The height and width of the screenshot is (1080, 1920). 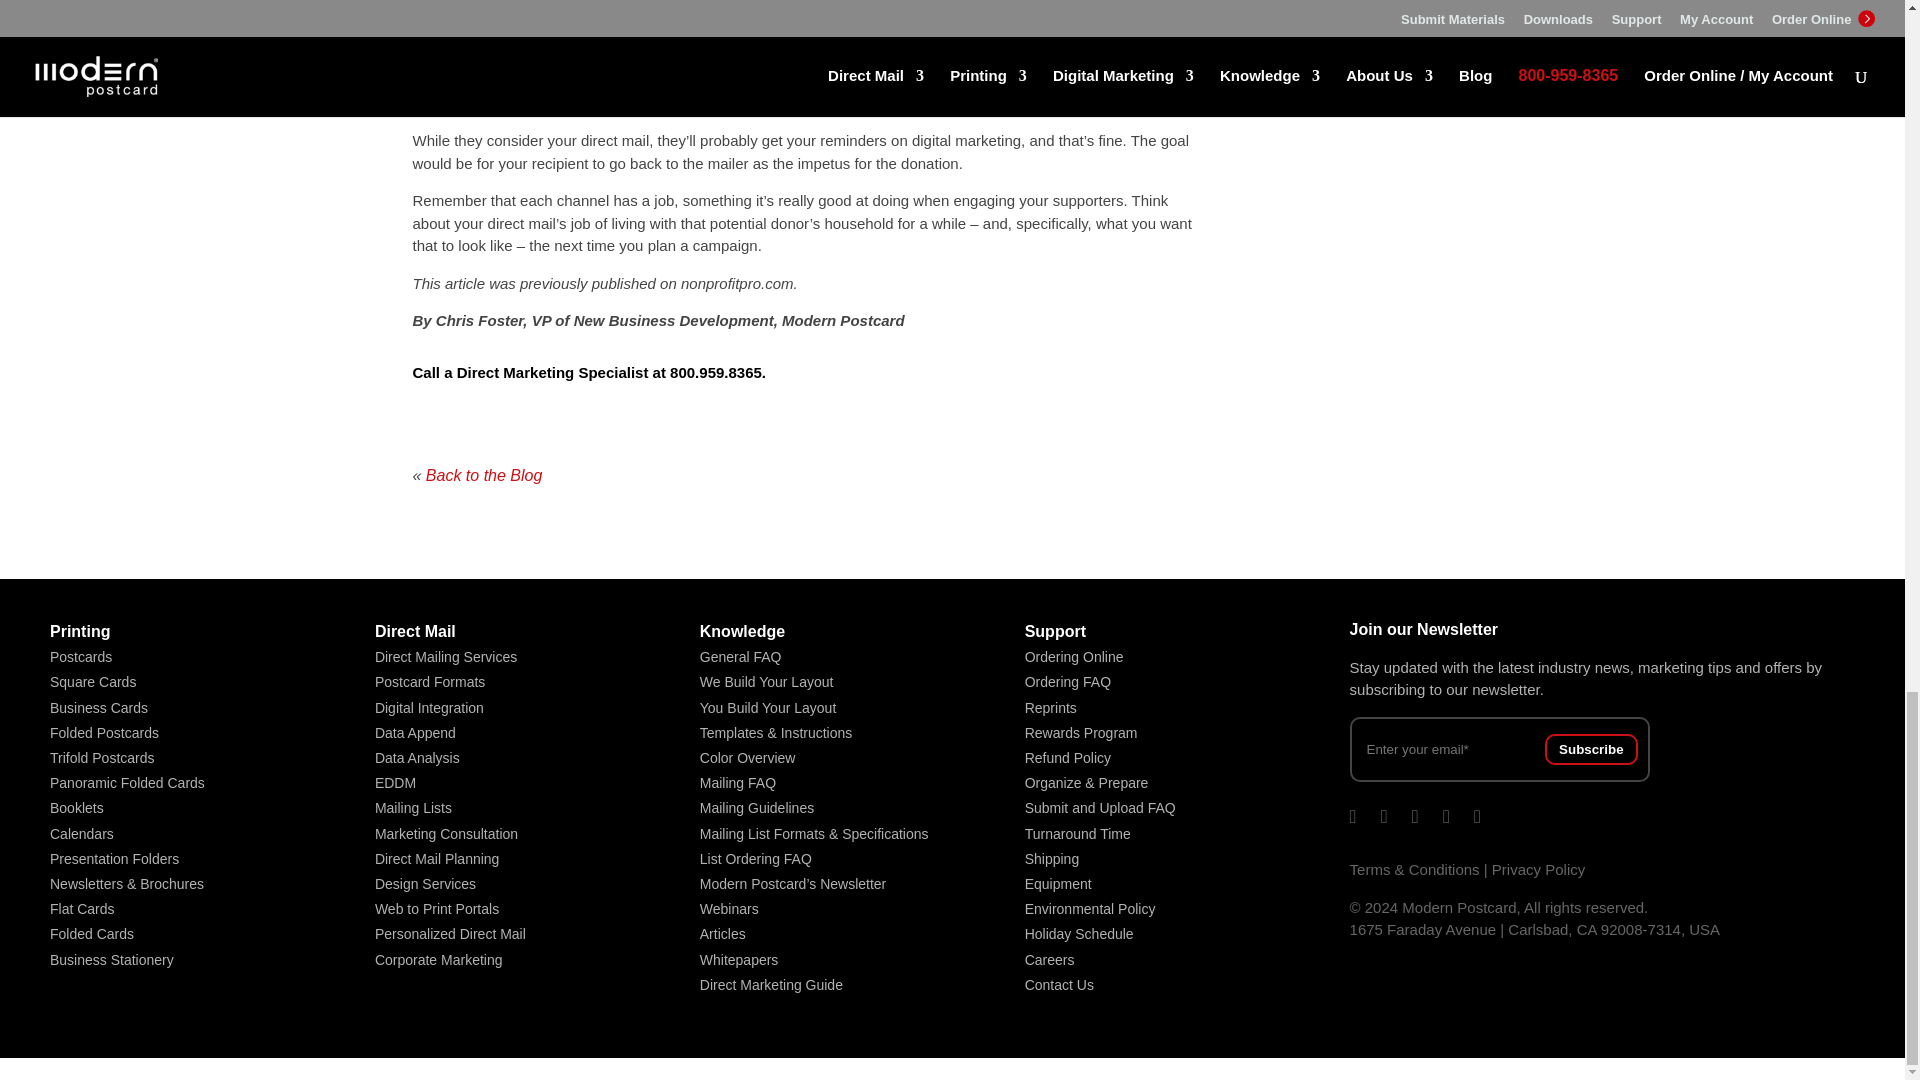 What do you see at coordinates (102, 757) in the screenshot?
I see `Trifold Postcards` at bounding box center [102, 757].